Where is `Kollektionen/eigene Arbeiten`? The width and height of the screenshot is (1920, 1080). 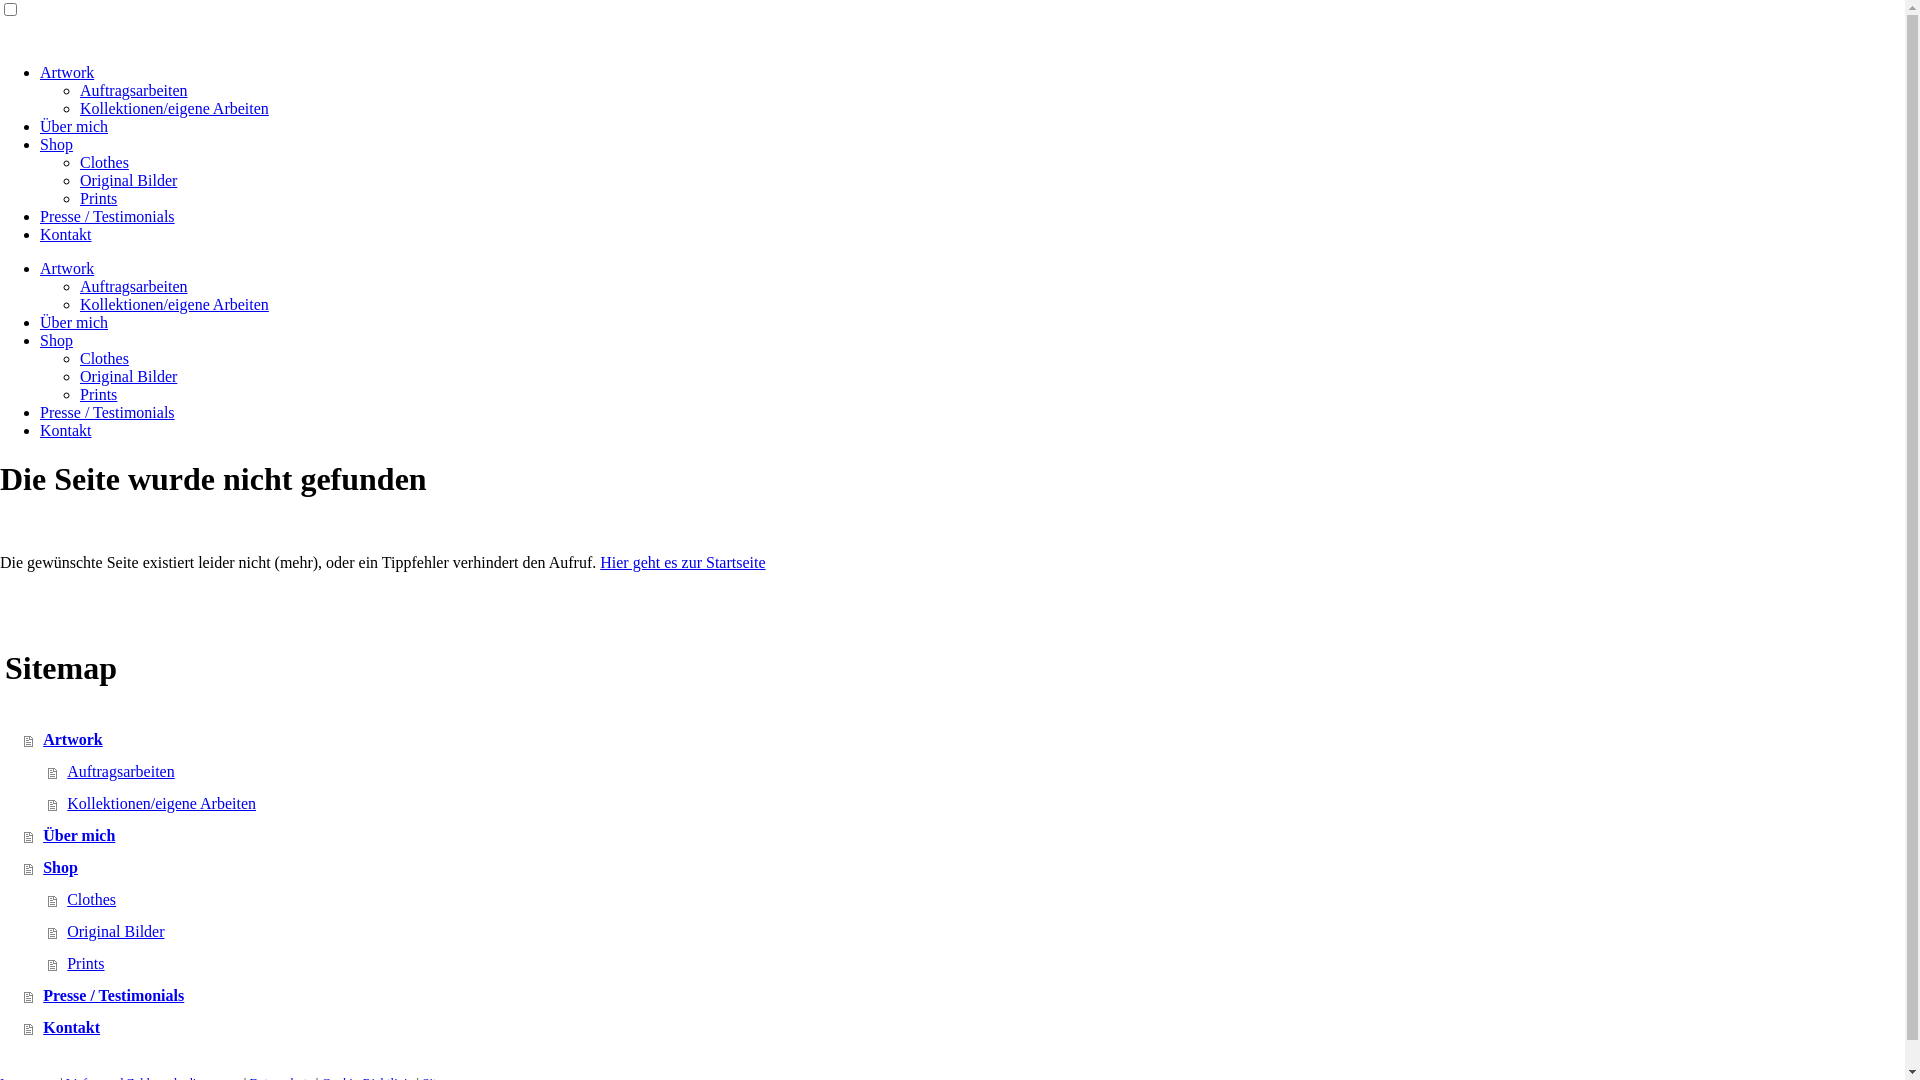 Kollektionen/eigene Arbeiten is located at coordinates (976, 804).